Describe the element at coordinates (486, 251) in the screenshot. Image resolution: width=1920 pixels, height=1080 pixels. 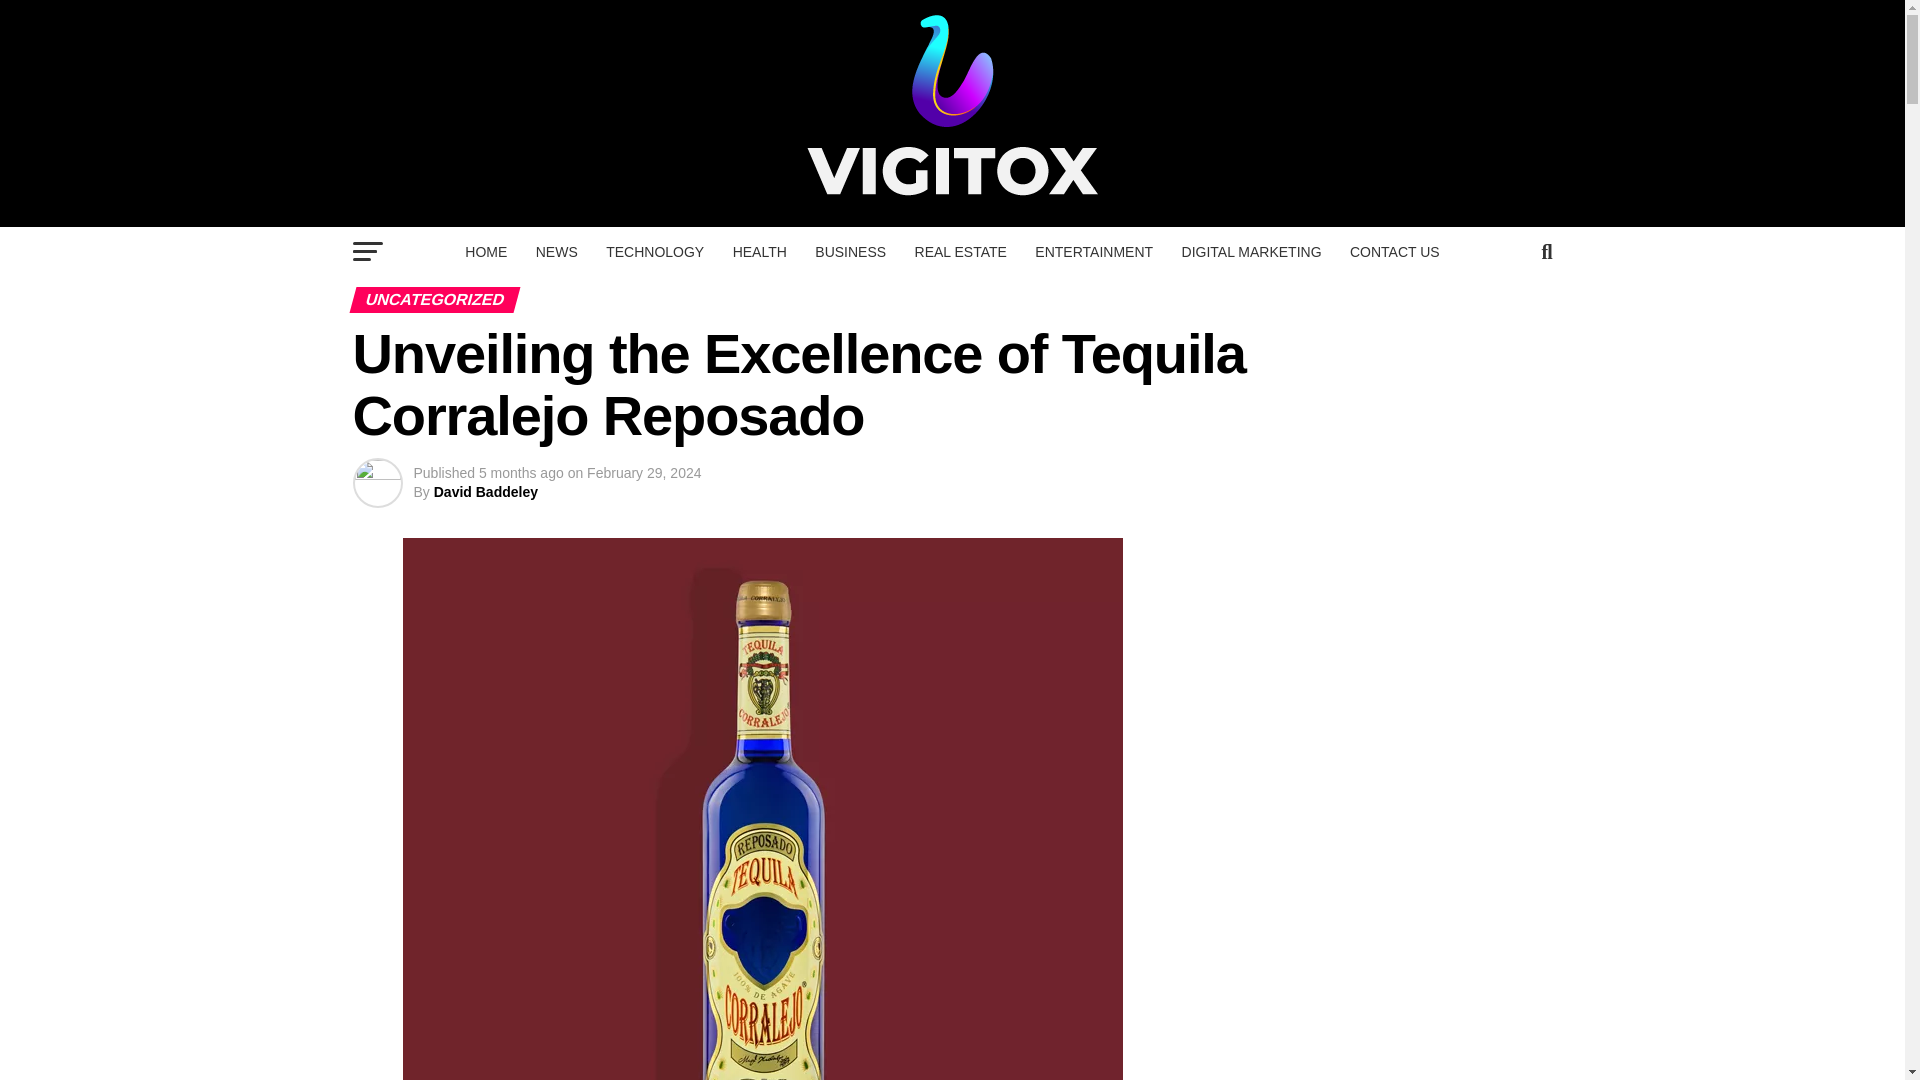
I see `HOME` at that location.